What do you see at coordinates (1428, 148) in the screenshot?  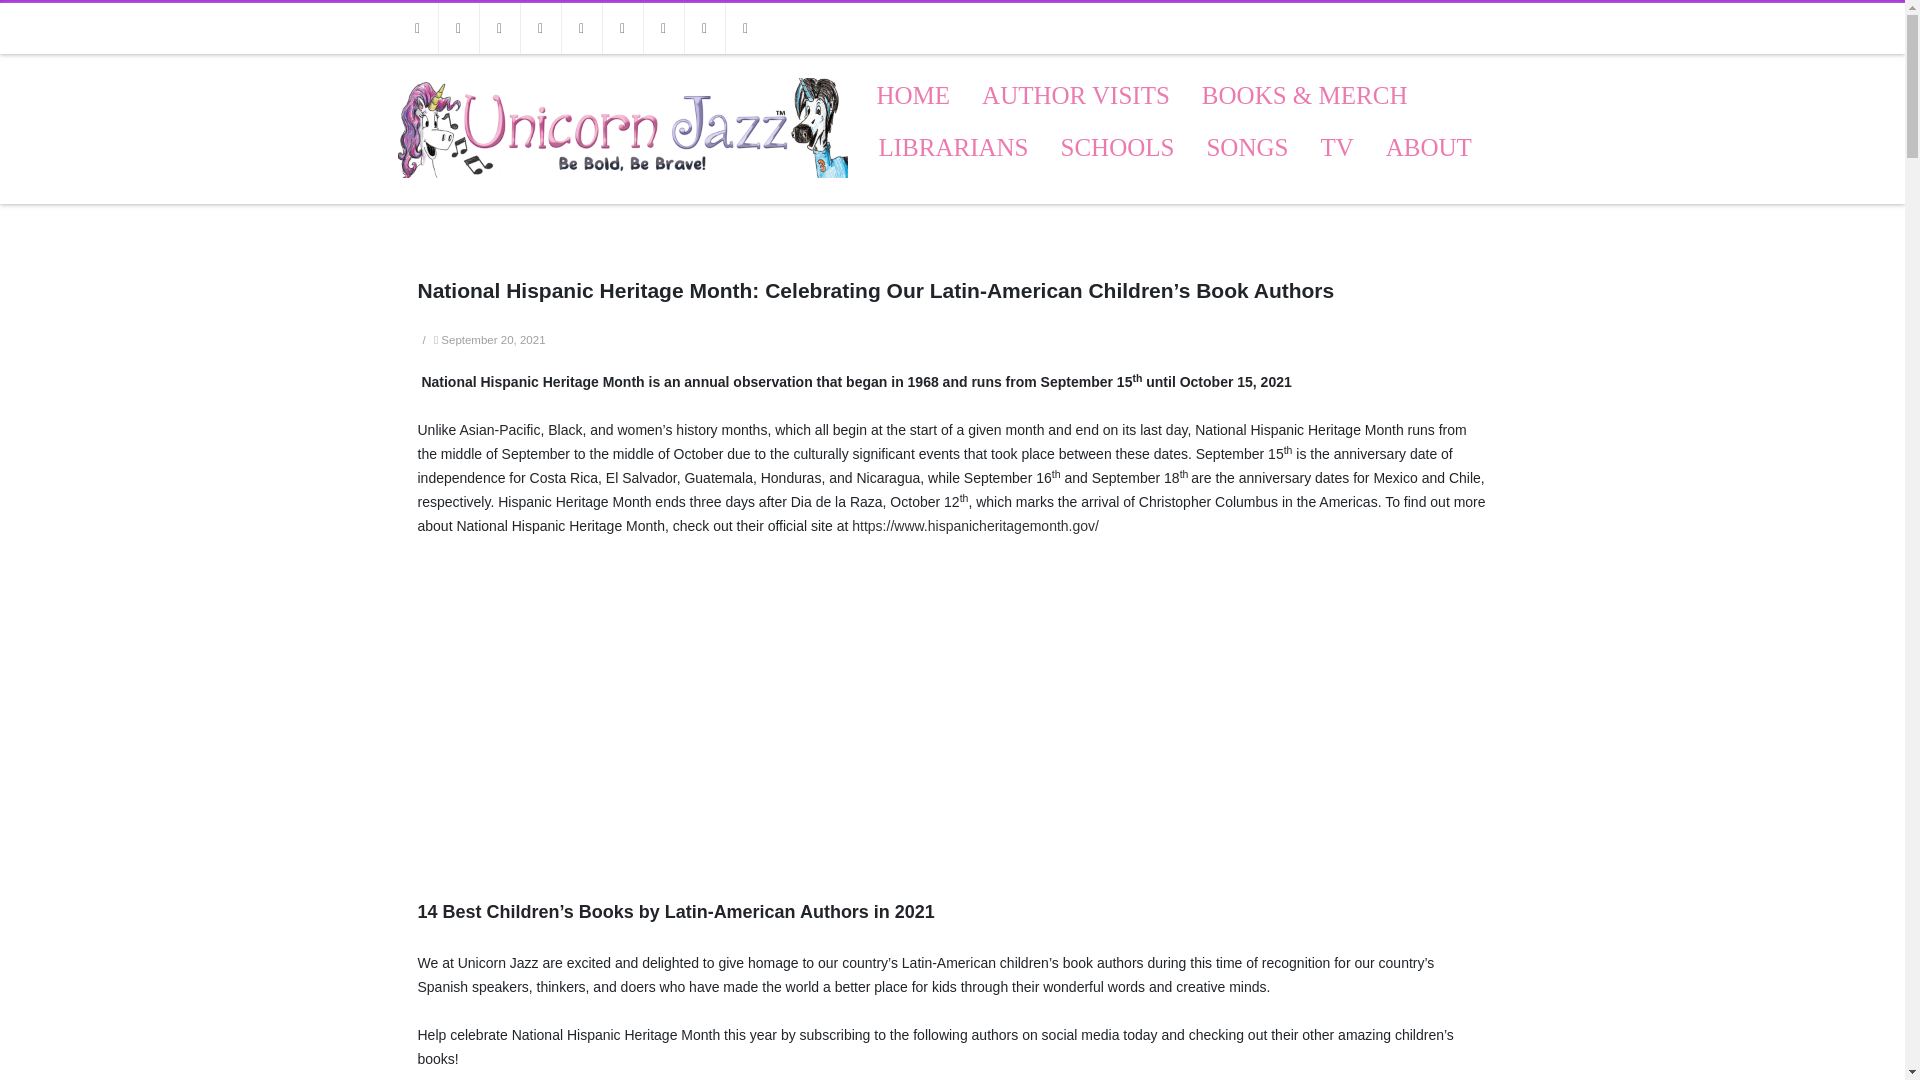 I see `ABOUT` at bounding box center [1428, 148].